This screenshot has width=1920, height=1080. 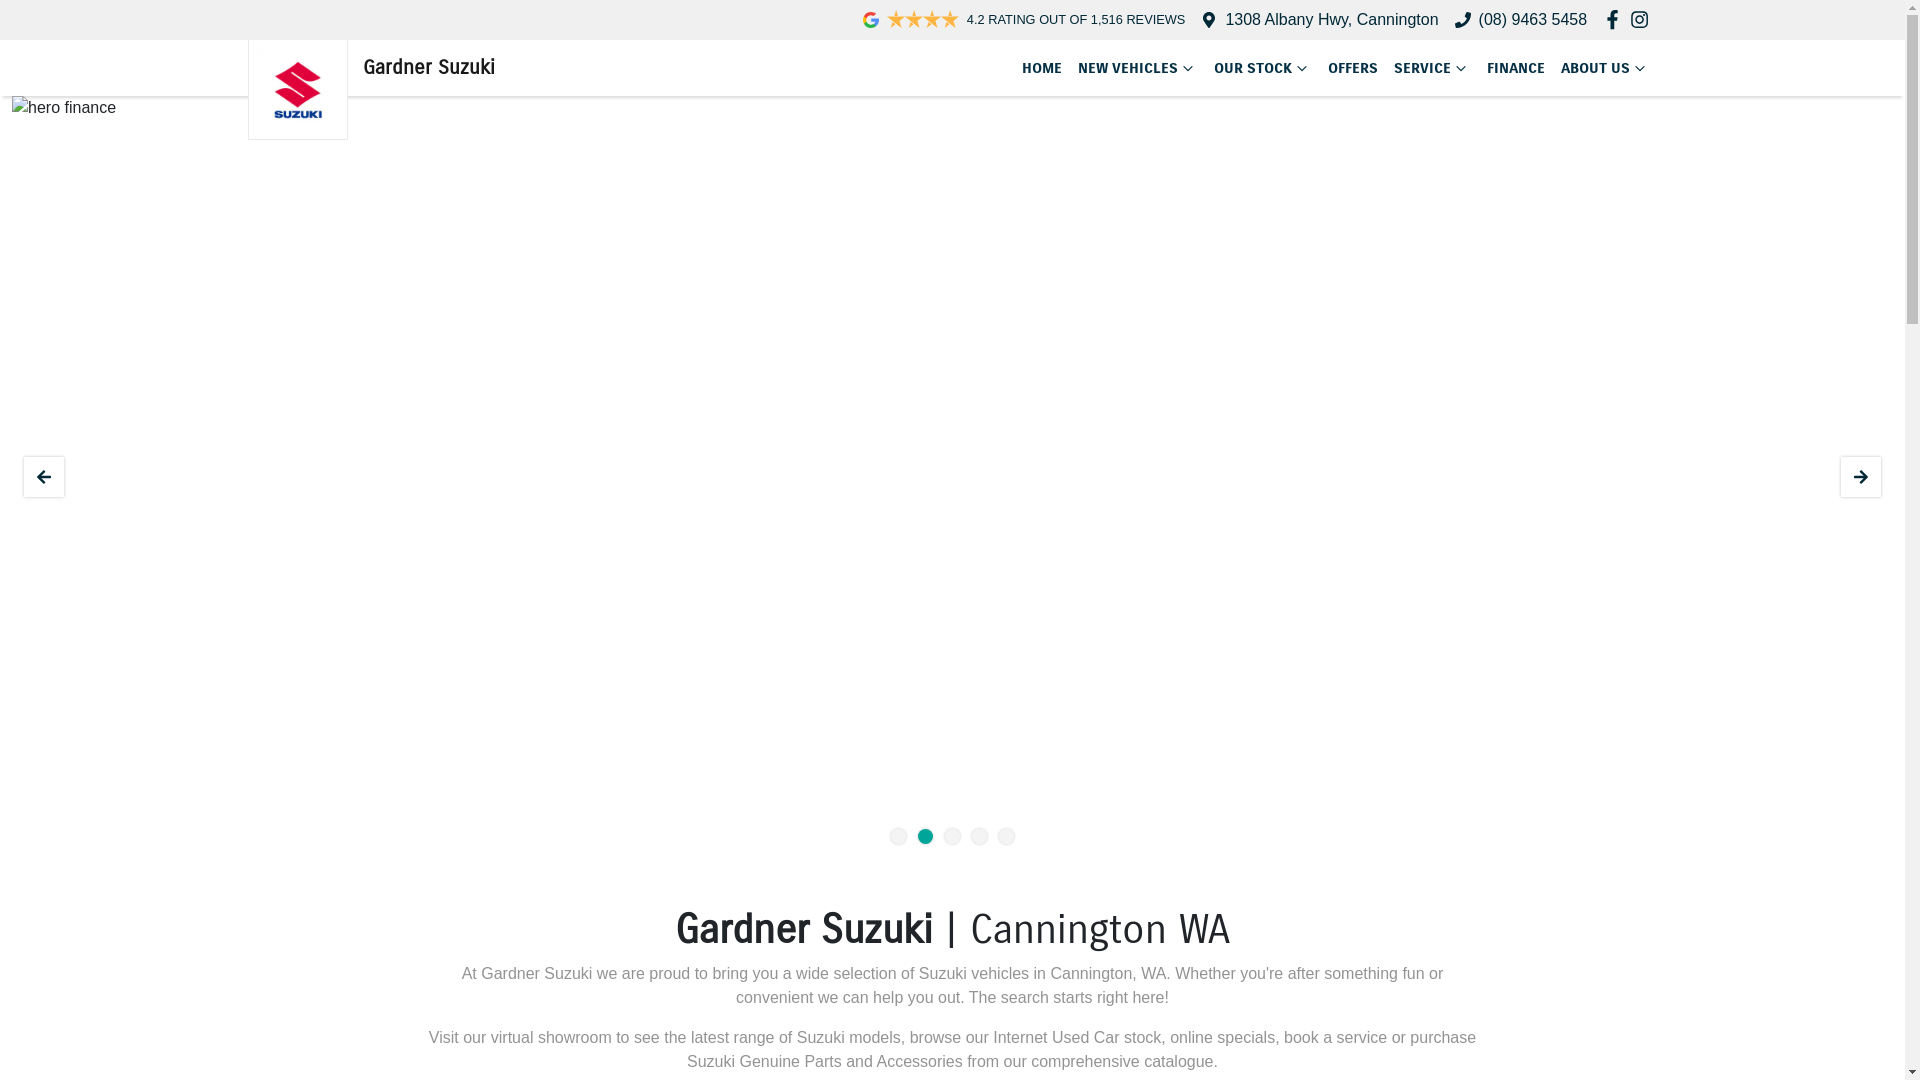 What do you see at coordinates (1515, 68) in the screenshot?
I see `FINANCE` at bounding box center [1515, 68].